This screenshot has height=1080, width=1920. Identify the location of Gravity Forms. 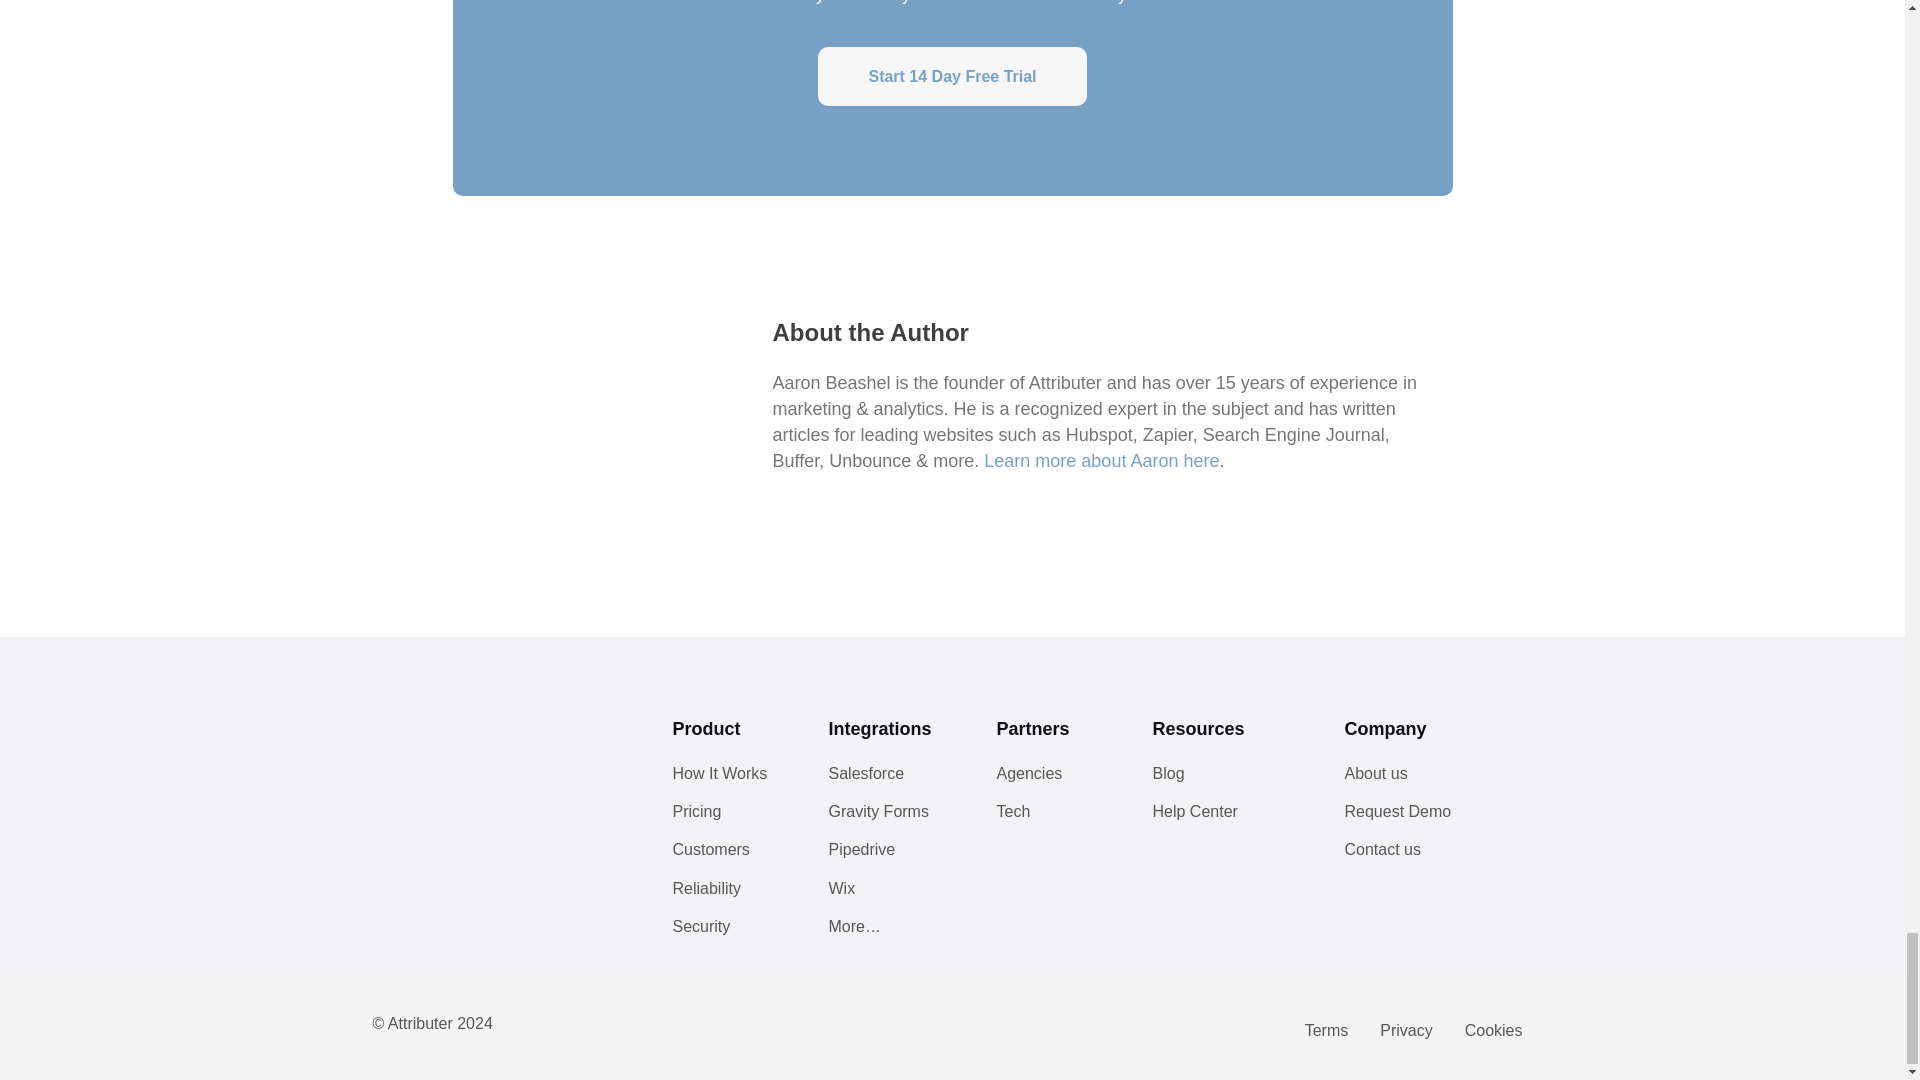
(892, 818).